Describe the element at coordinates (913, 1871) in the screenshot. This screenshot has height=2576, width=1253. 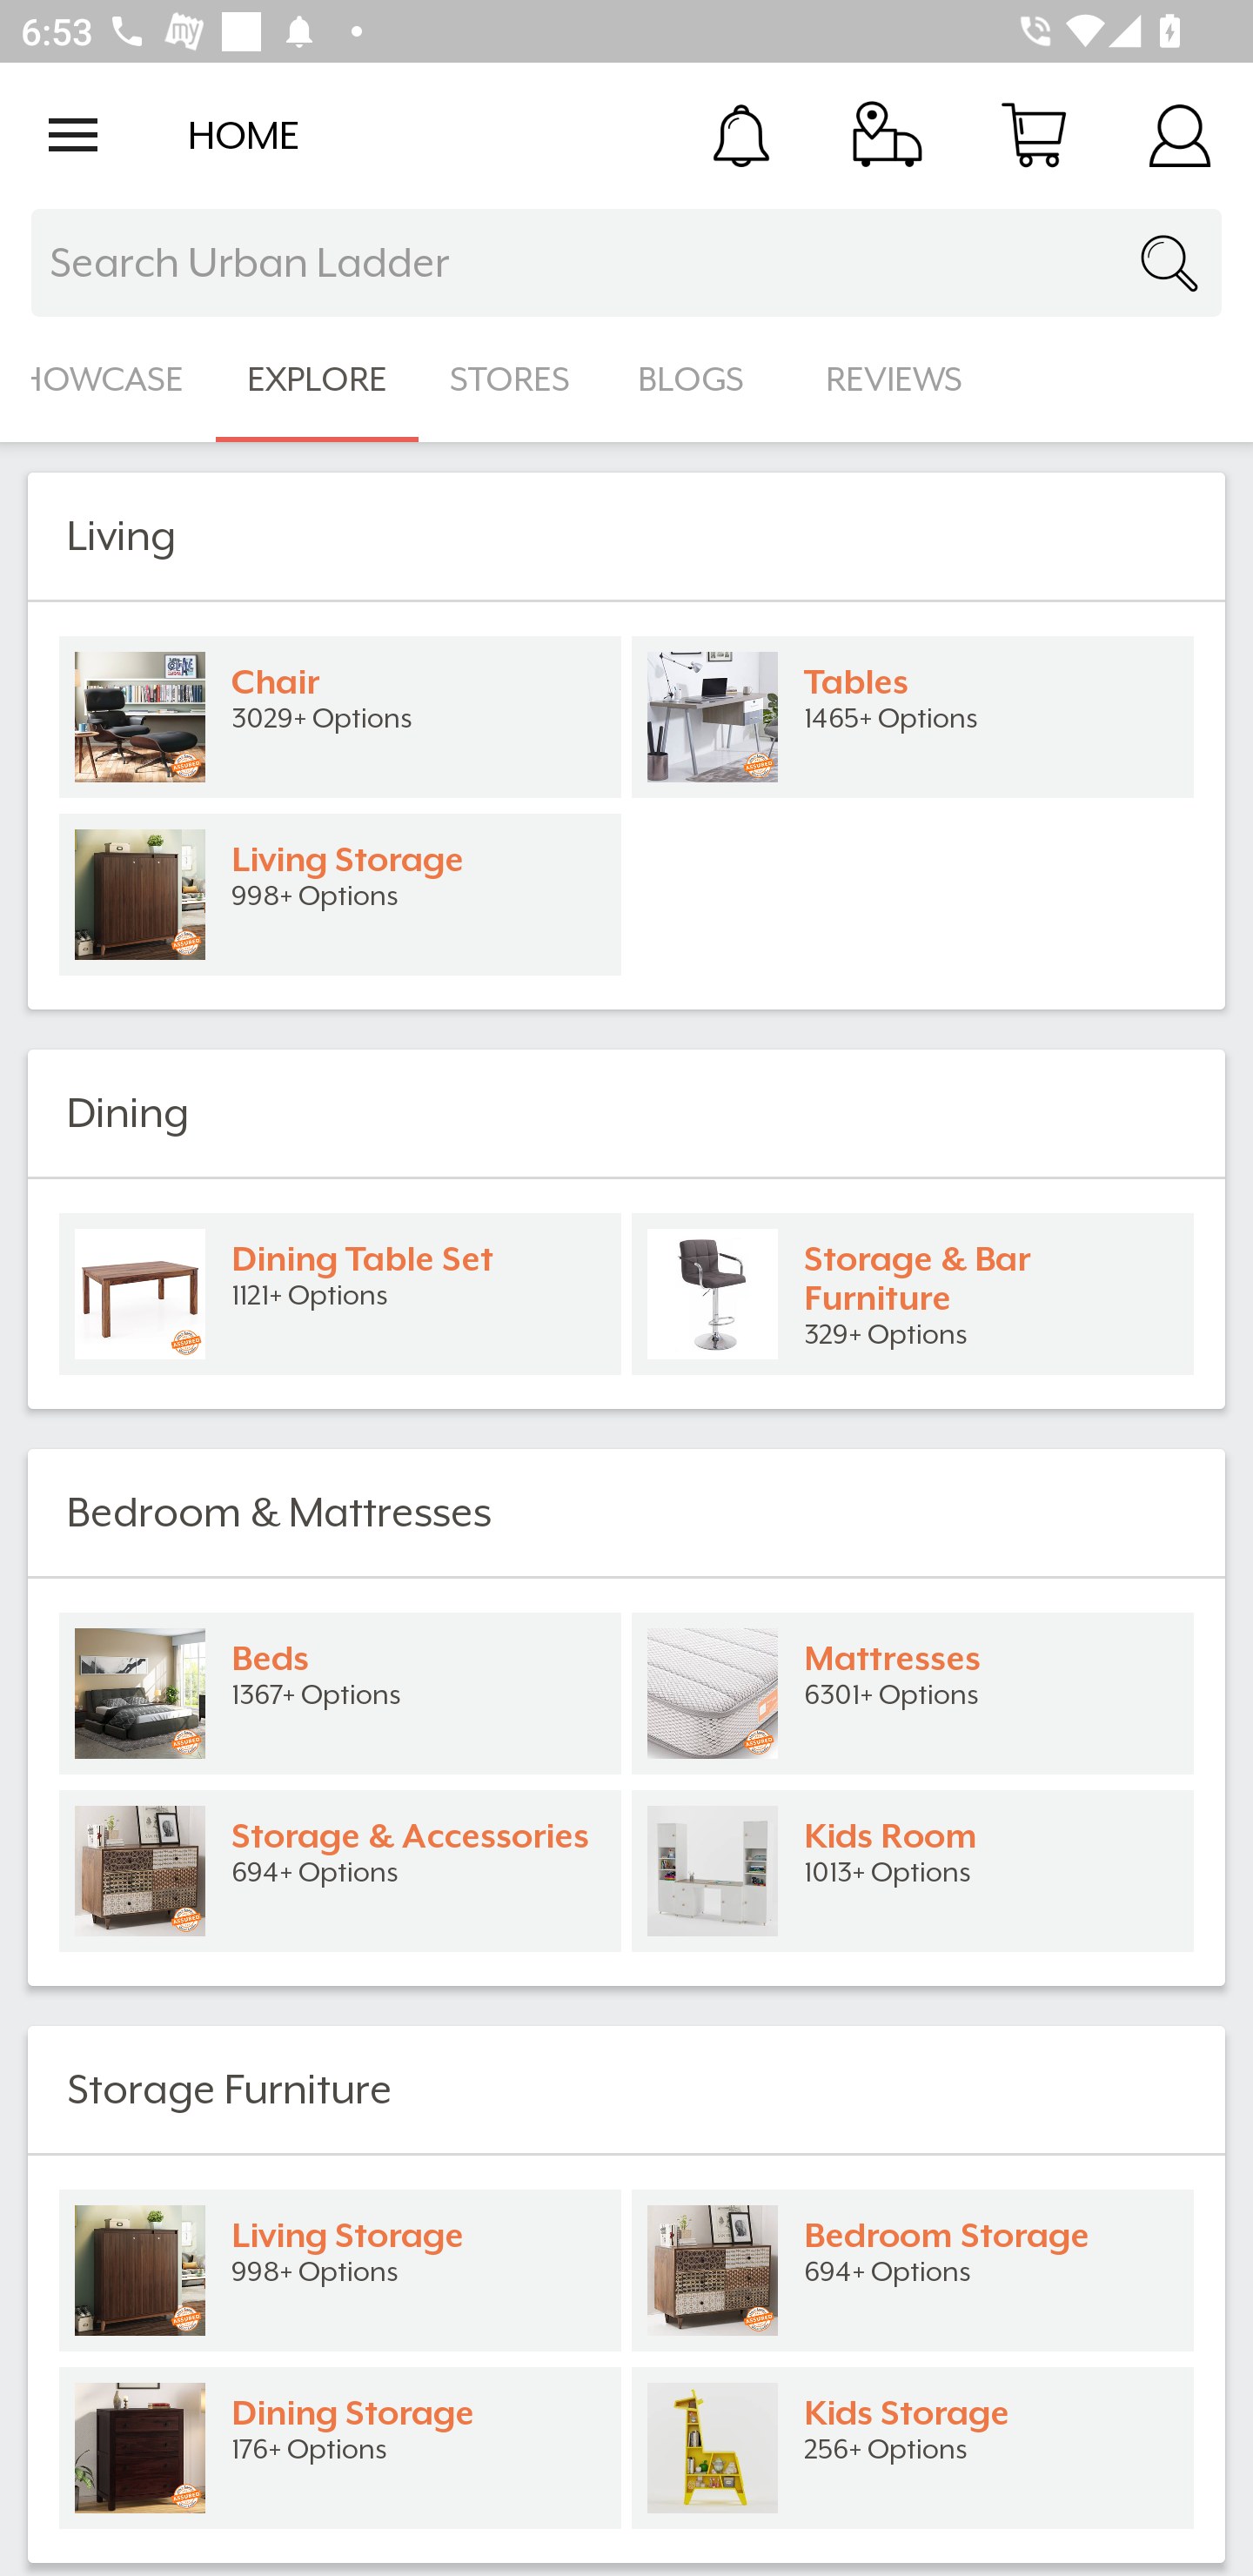
I see `Kids Room 1013+ Options` at that location.